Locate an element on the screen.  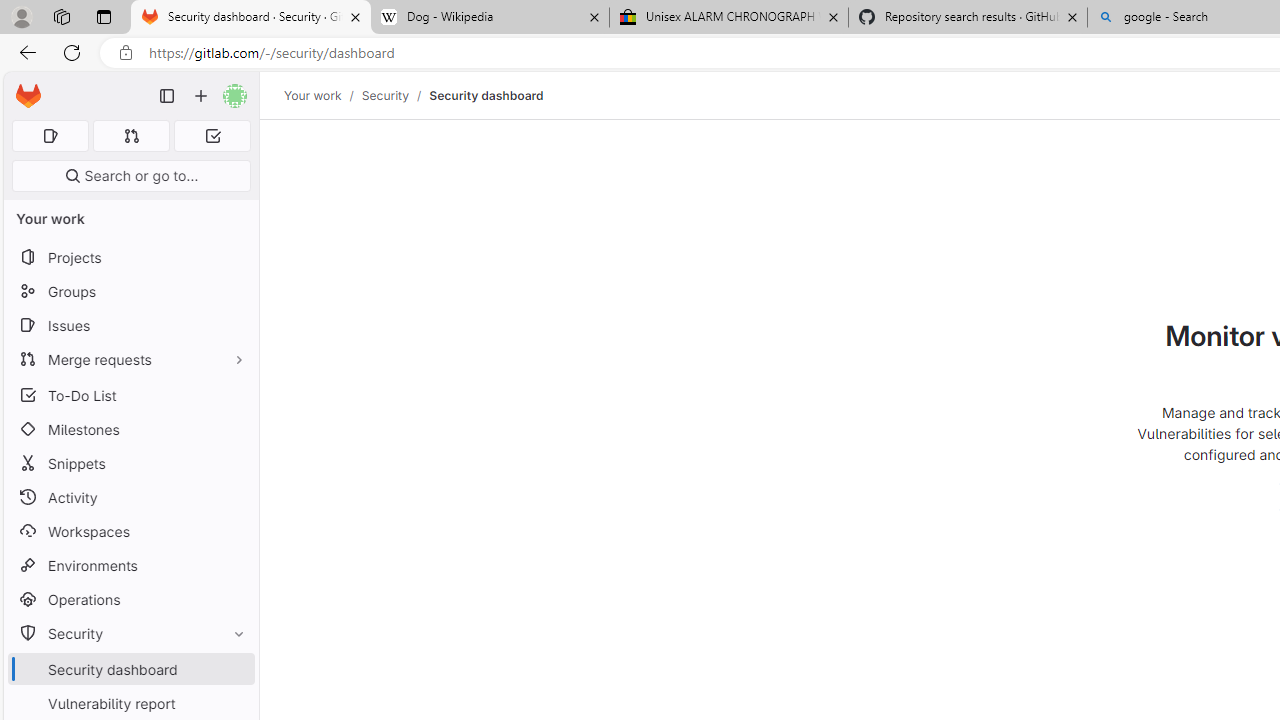
Security dashboard is located at coordinates (486, 95).